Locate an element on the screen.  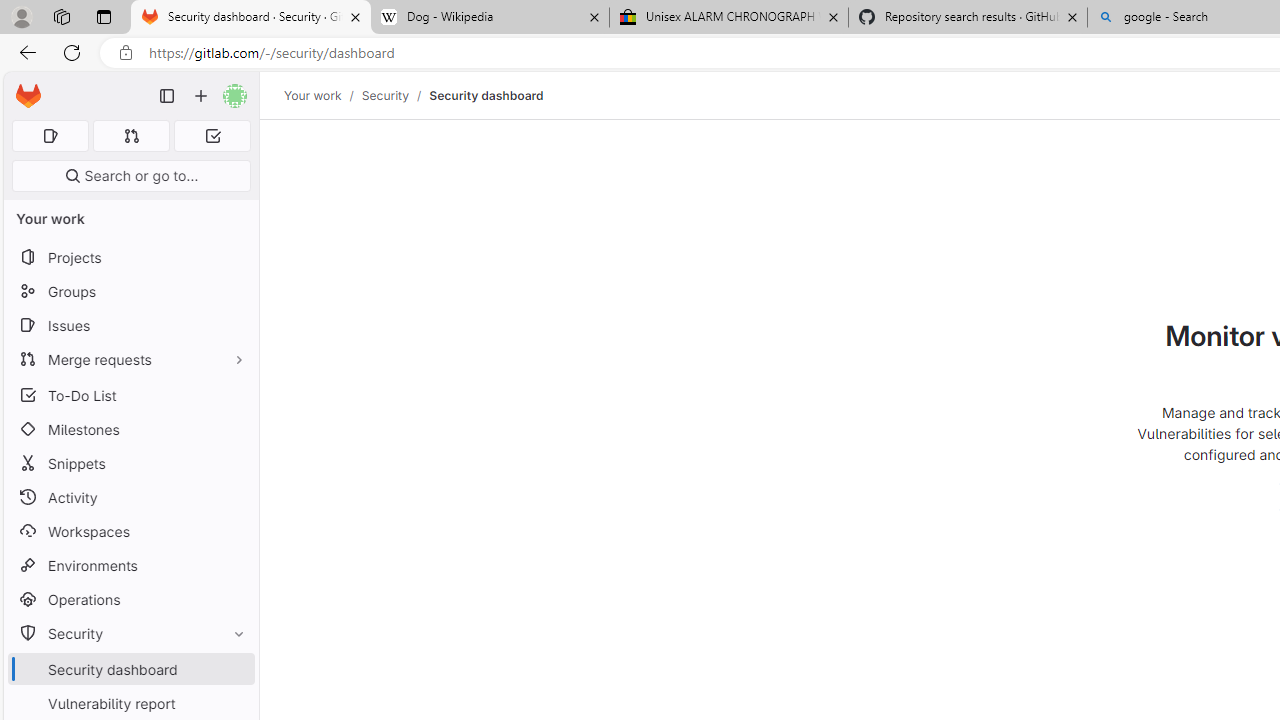
Security dashboard is located at coordinates (486, 95).